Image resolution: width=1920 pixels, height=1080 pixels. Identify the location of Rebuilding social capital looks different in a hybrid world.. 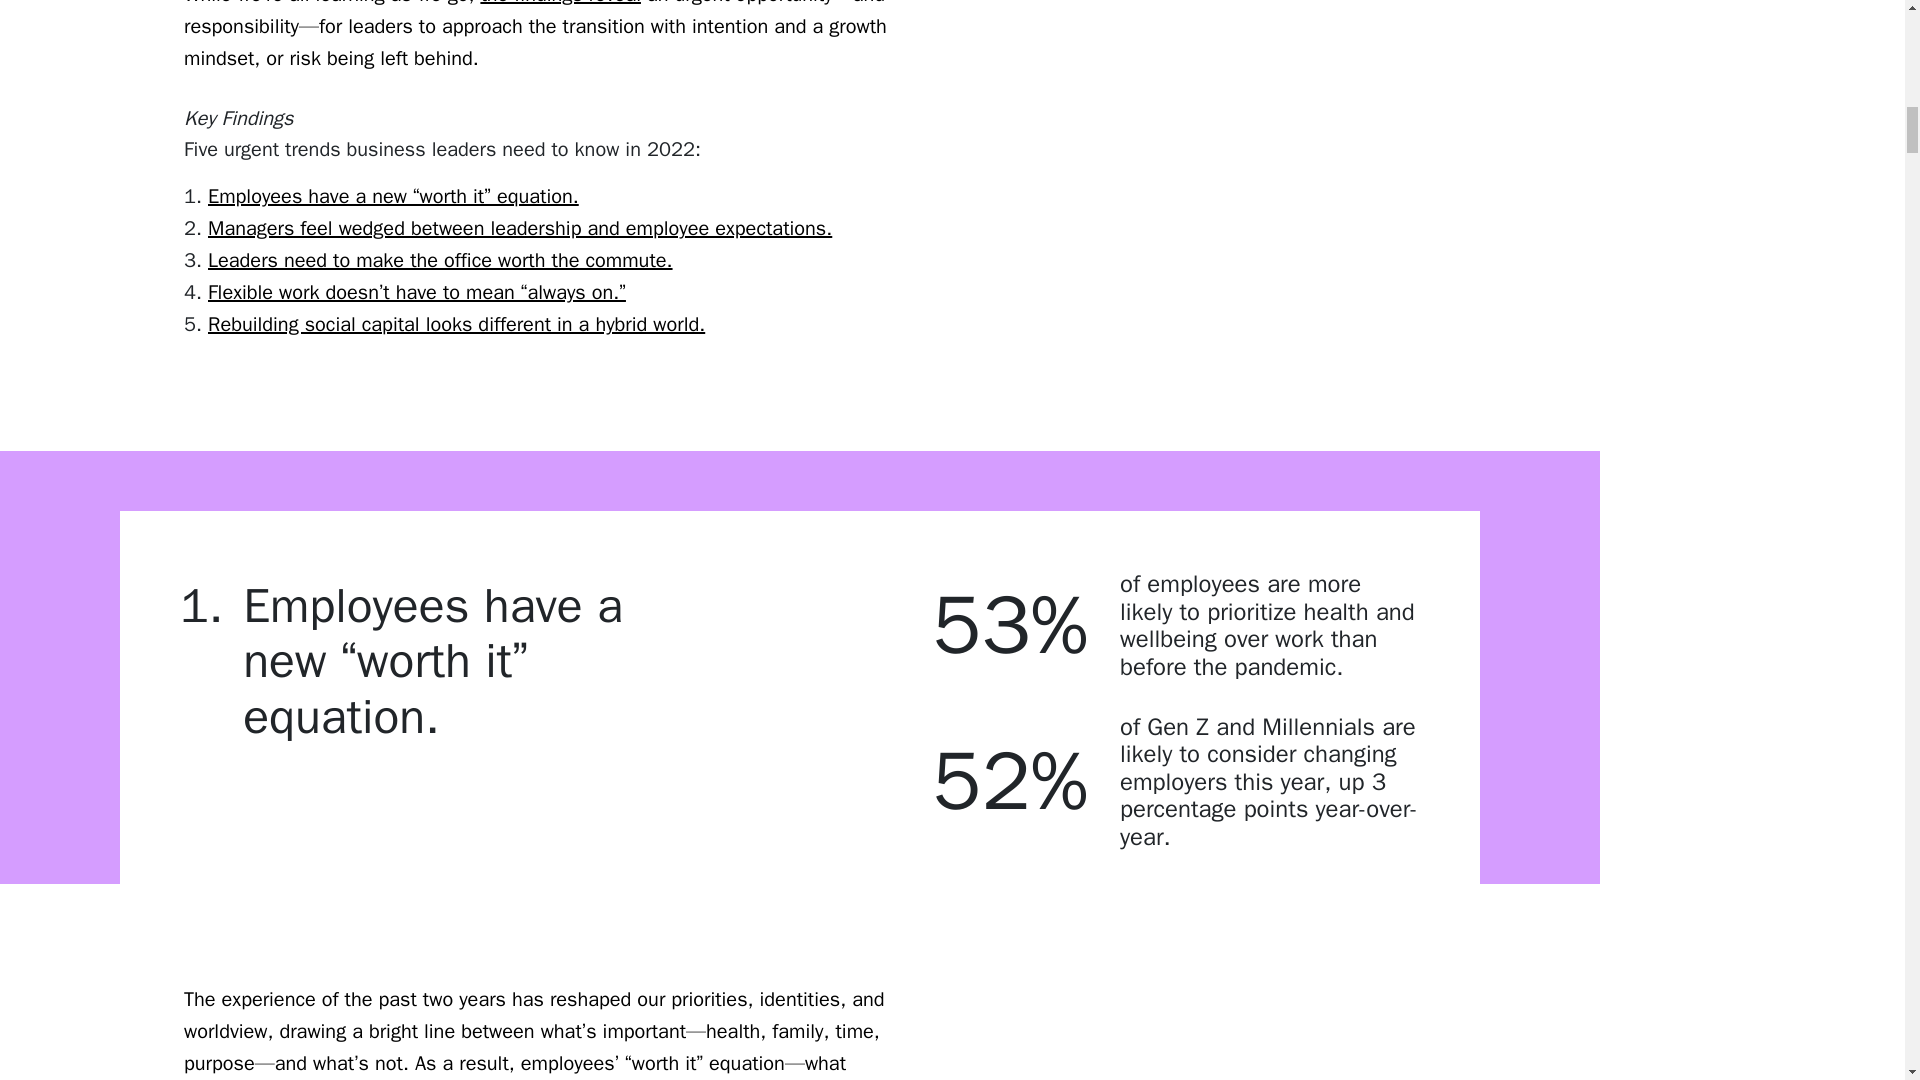
(456, 324).